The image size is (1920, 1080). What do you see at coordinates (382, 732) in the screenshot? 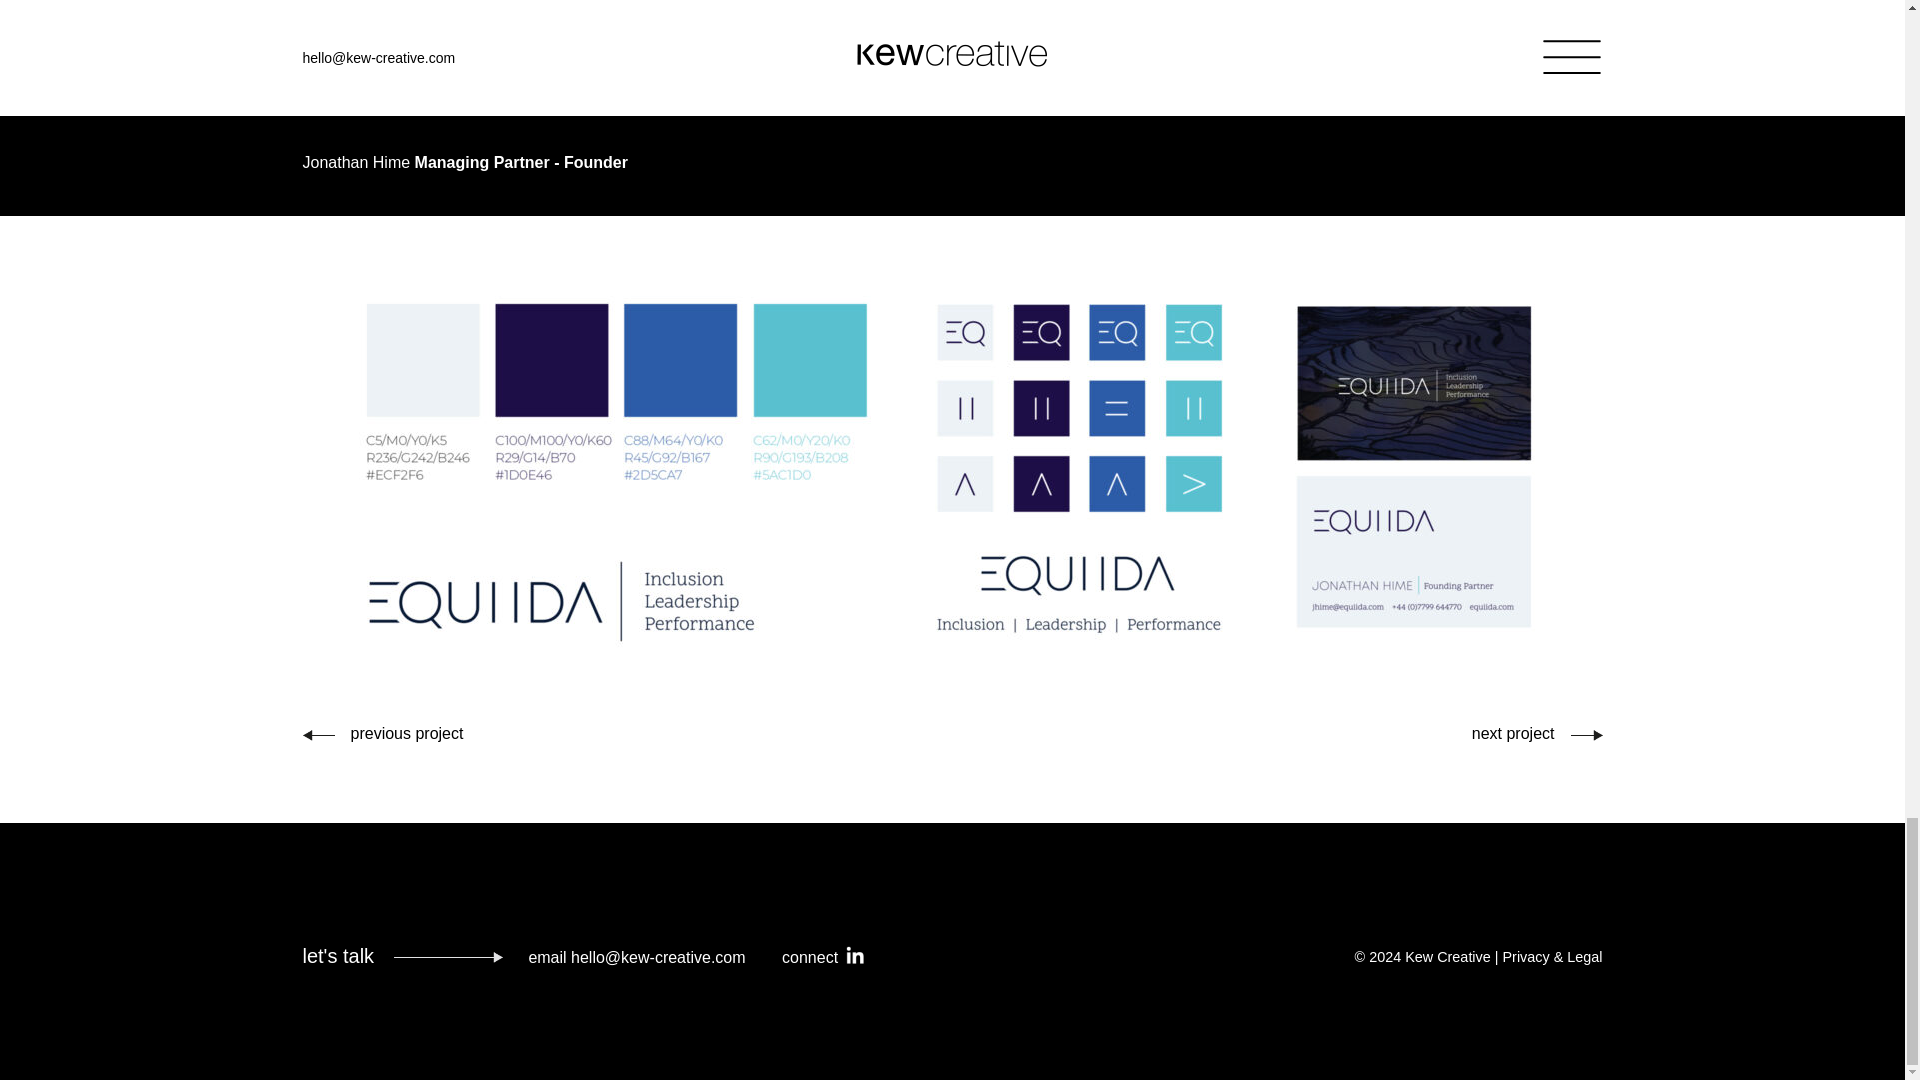
I see `previous project` at bounding box center [382, 732].